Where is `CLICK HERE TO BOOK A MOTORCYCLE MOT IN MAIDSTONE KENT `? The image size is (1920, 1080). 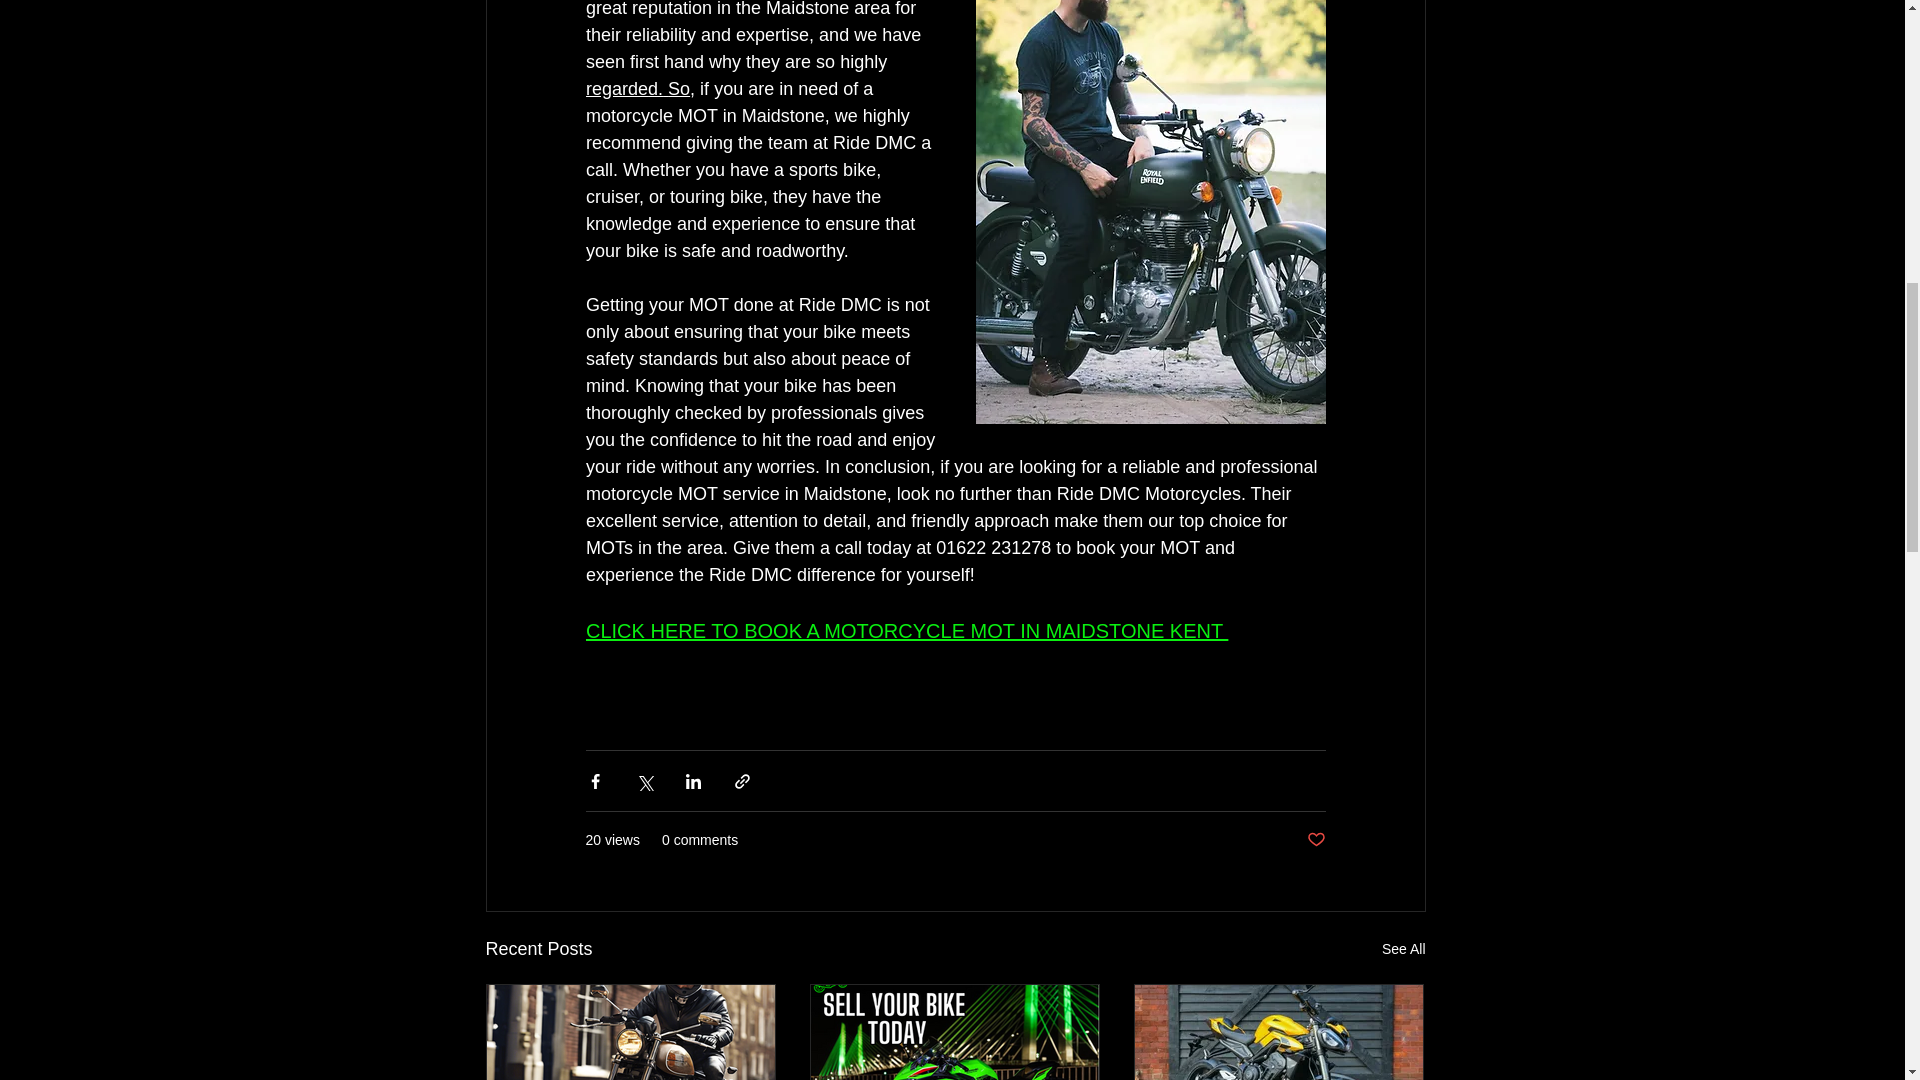 CLICK HERE TO BOOK A MOTORCYCLE MOT IN MAIDSTONE KENT  is located at coordinates (906, 632).